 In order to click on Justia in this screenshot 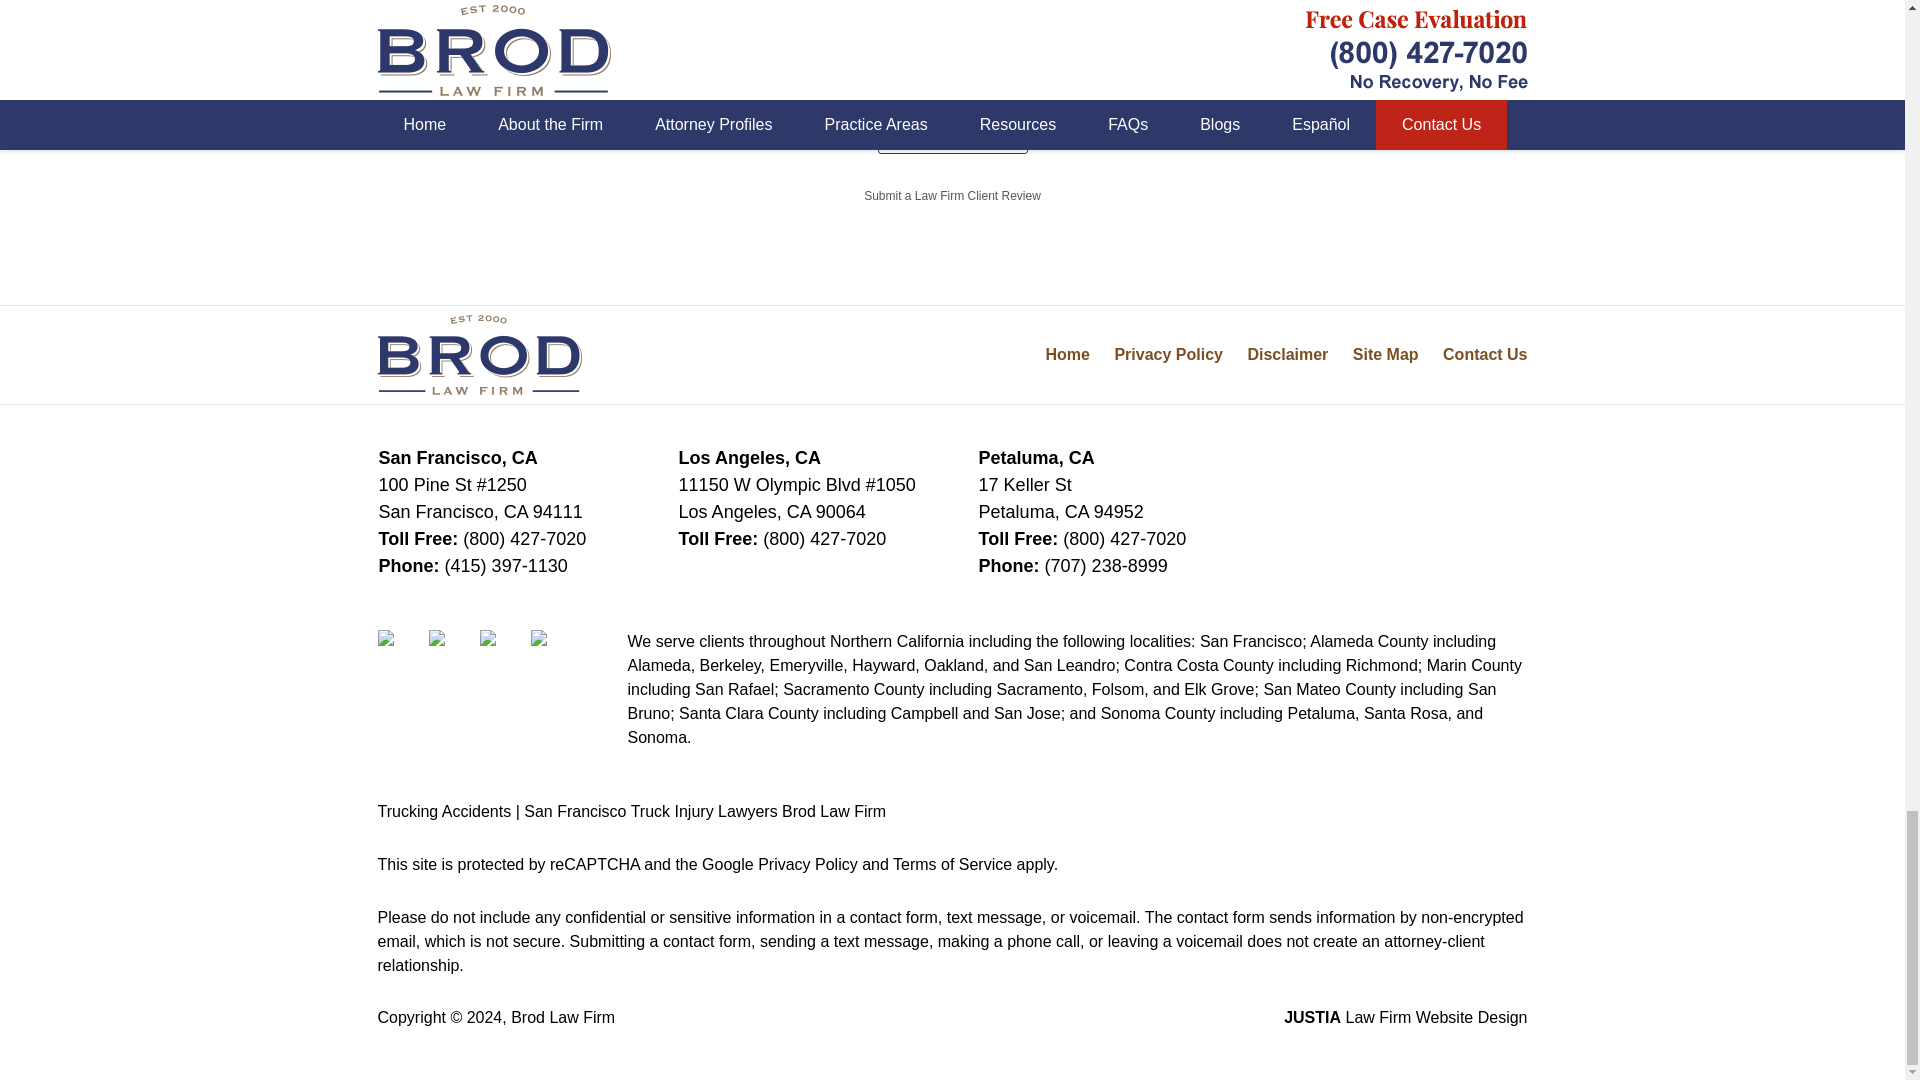, I will do `click(554, 652)`.